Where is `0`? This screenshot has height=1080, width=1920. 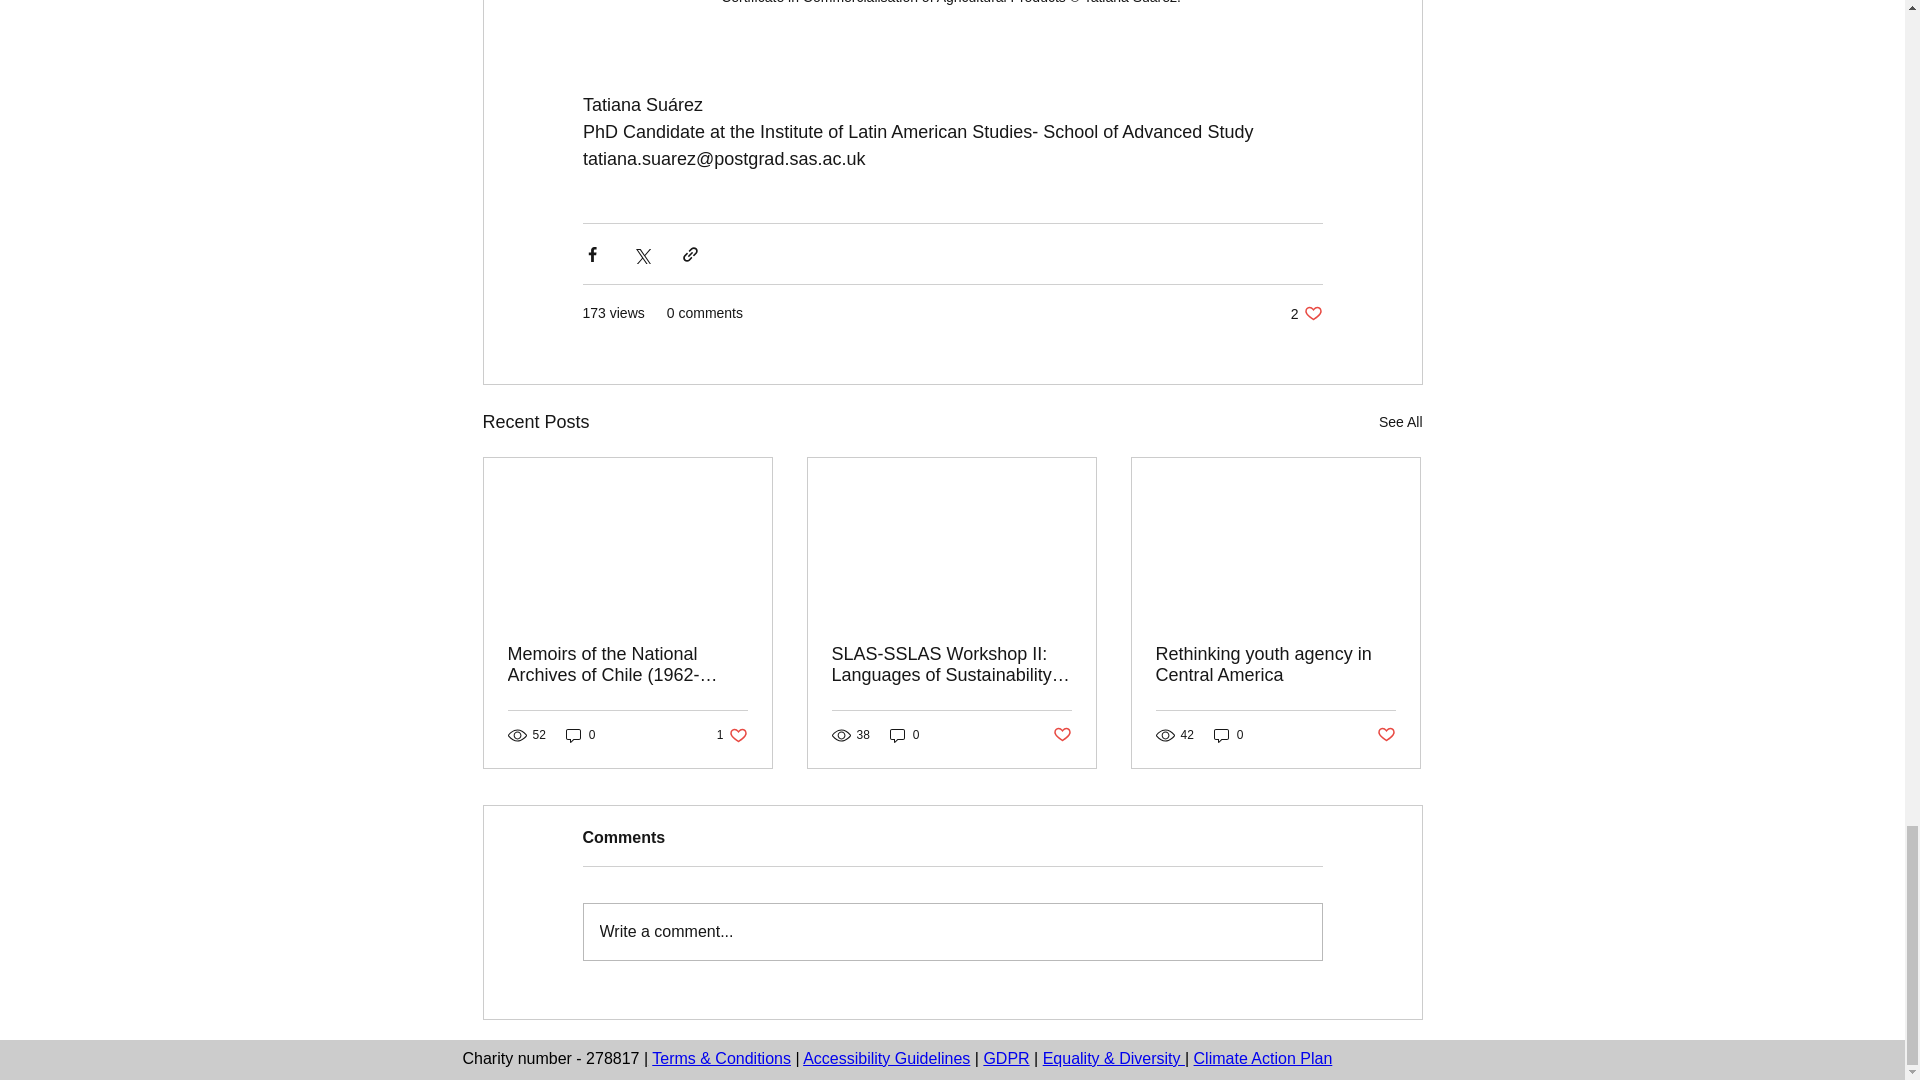
0 is located at coordinates (1306, 312).